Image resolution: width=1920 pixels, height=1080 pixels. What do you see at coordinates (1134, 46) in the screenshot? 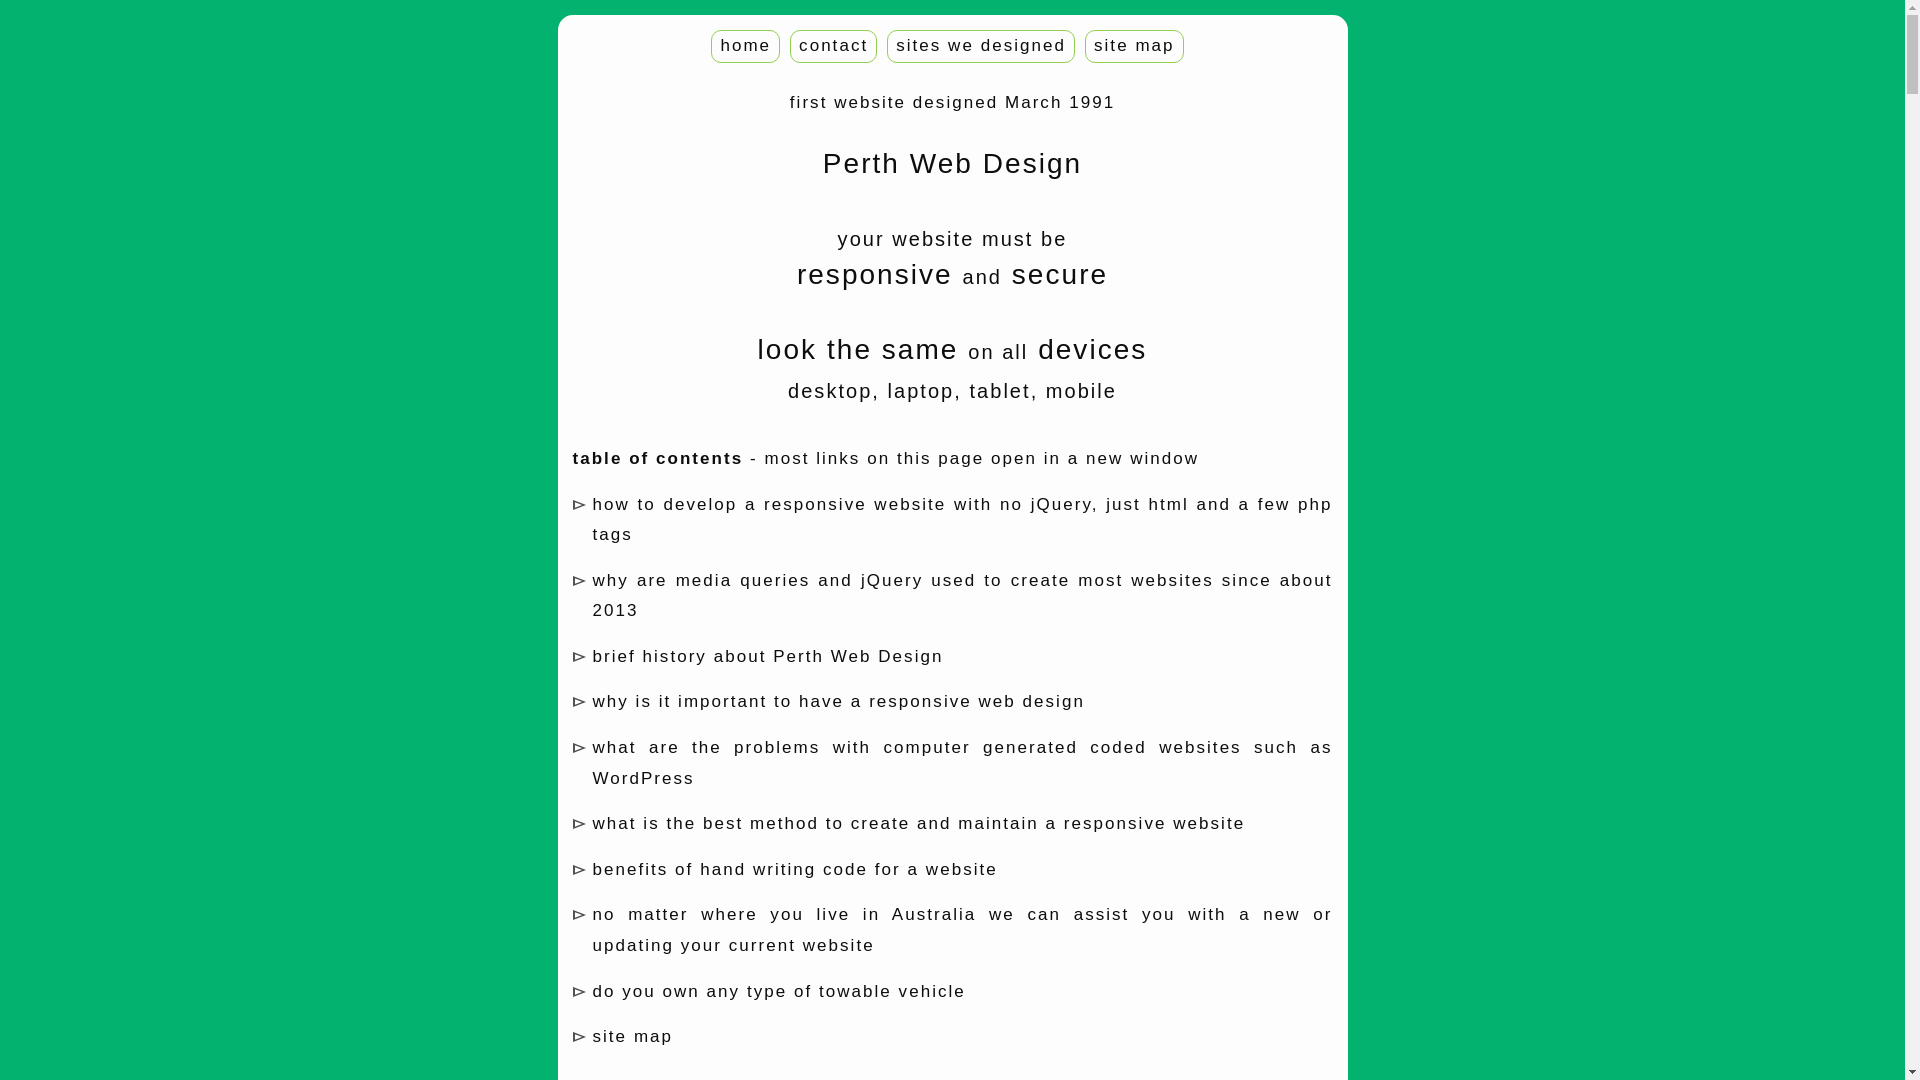
I see `site map` at bounding box center [1134, 46].